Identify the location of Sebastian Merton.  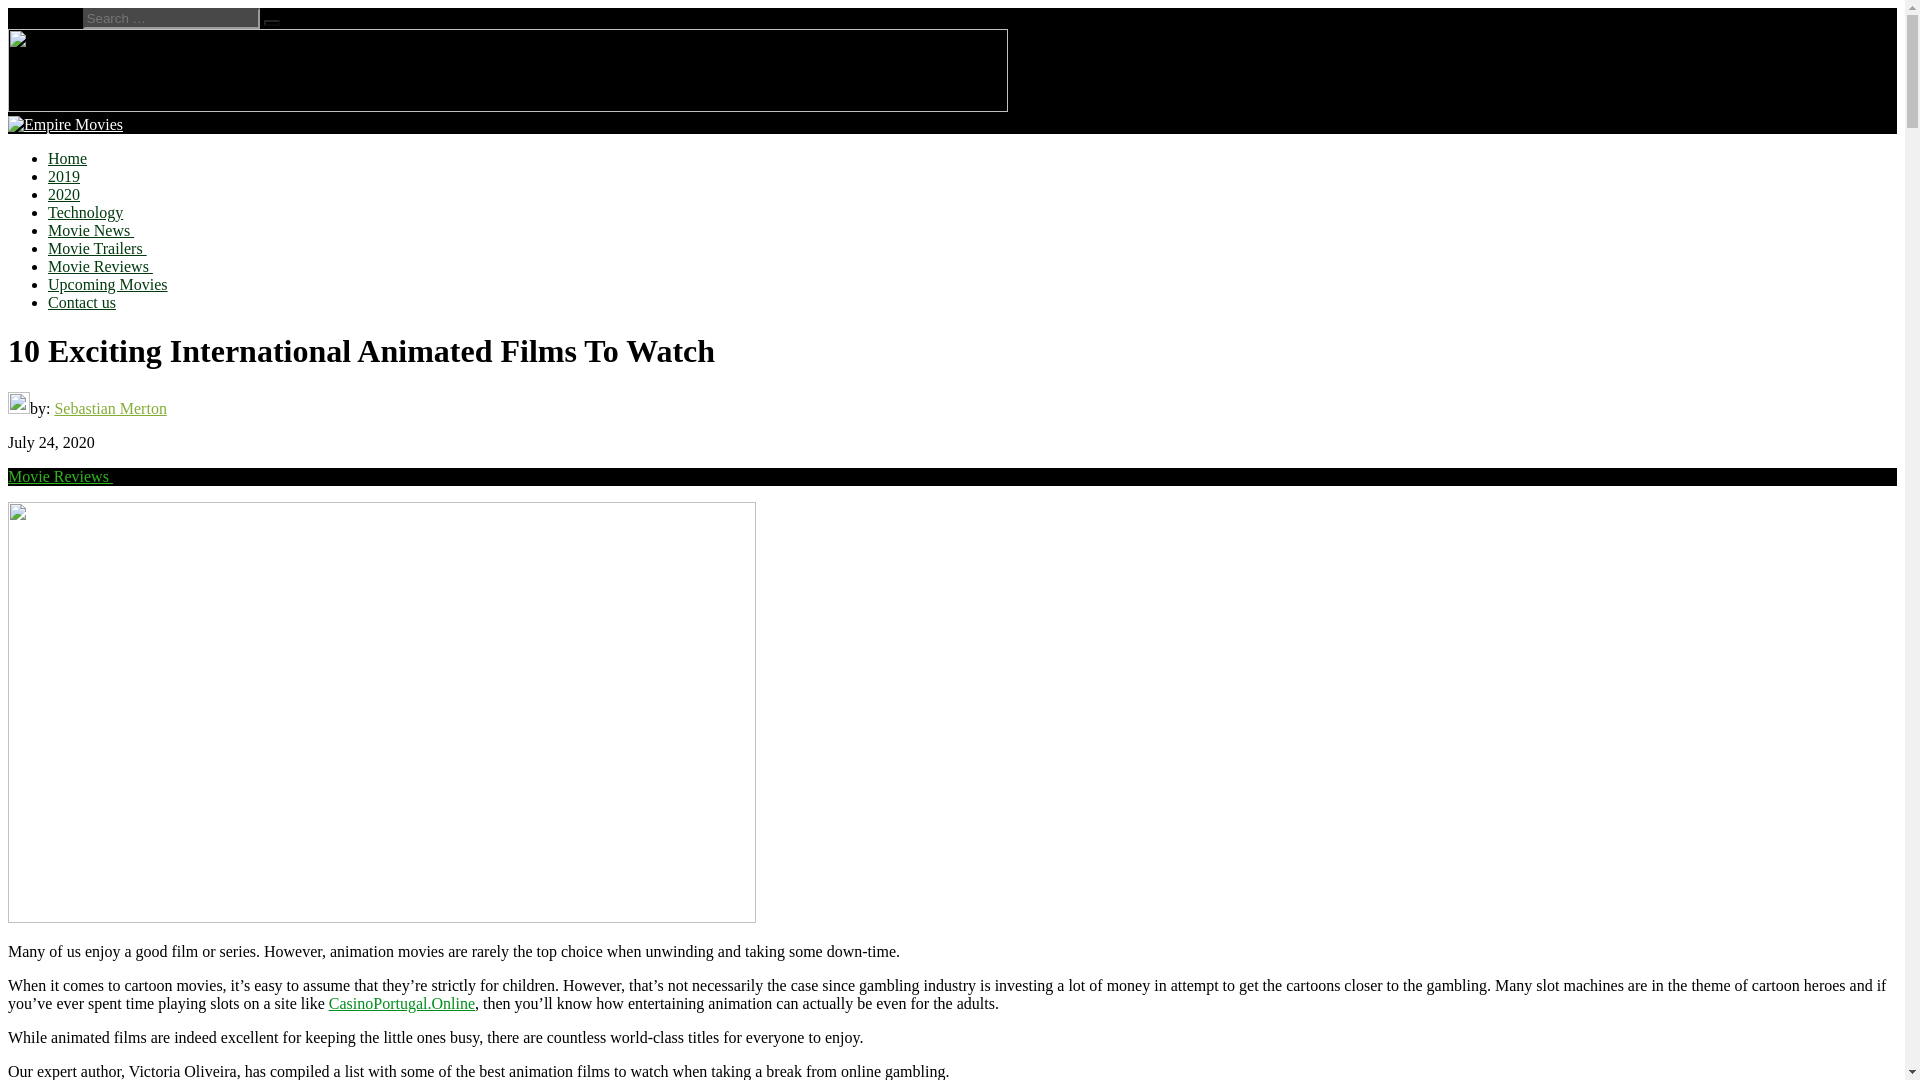
(109, 408).